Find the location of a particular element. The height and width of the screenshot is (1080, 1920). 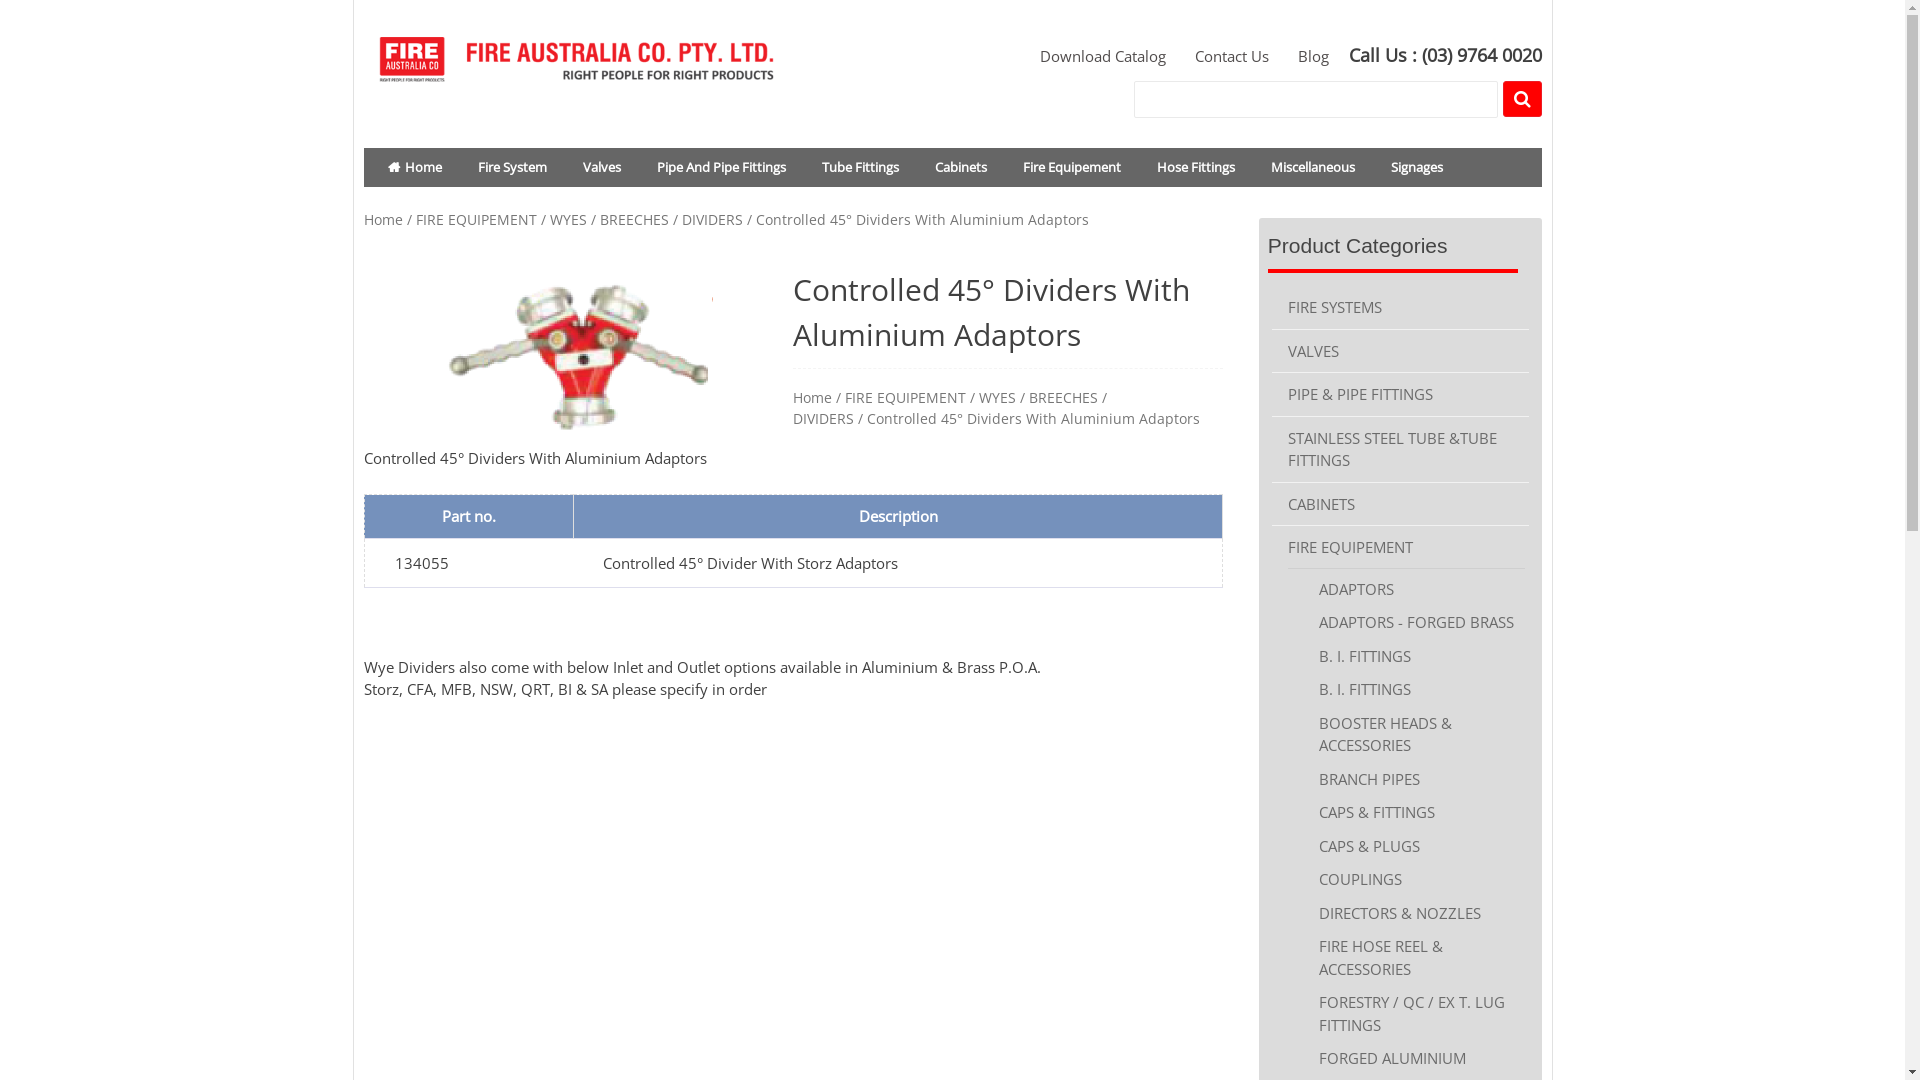

ADAPTORS is located at coordinates (1356, 594).